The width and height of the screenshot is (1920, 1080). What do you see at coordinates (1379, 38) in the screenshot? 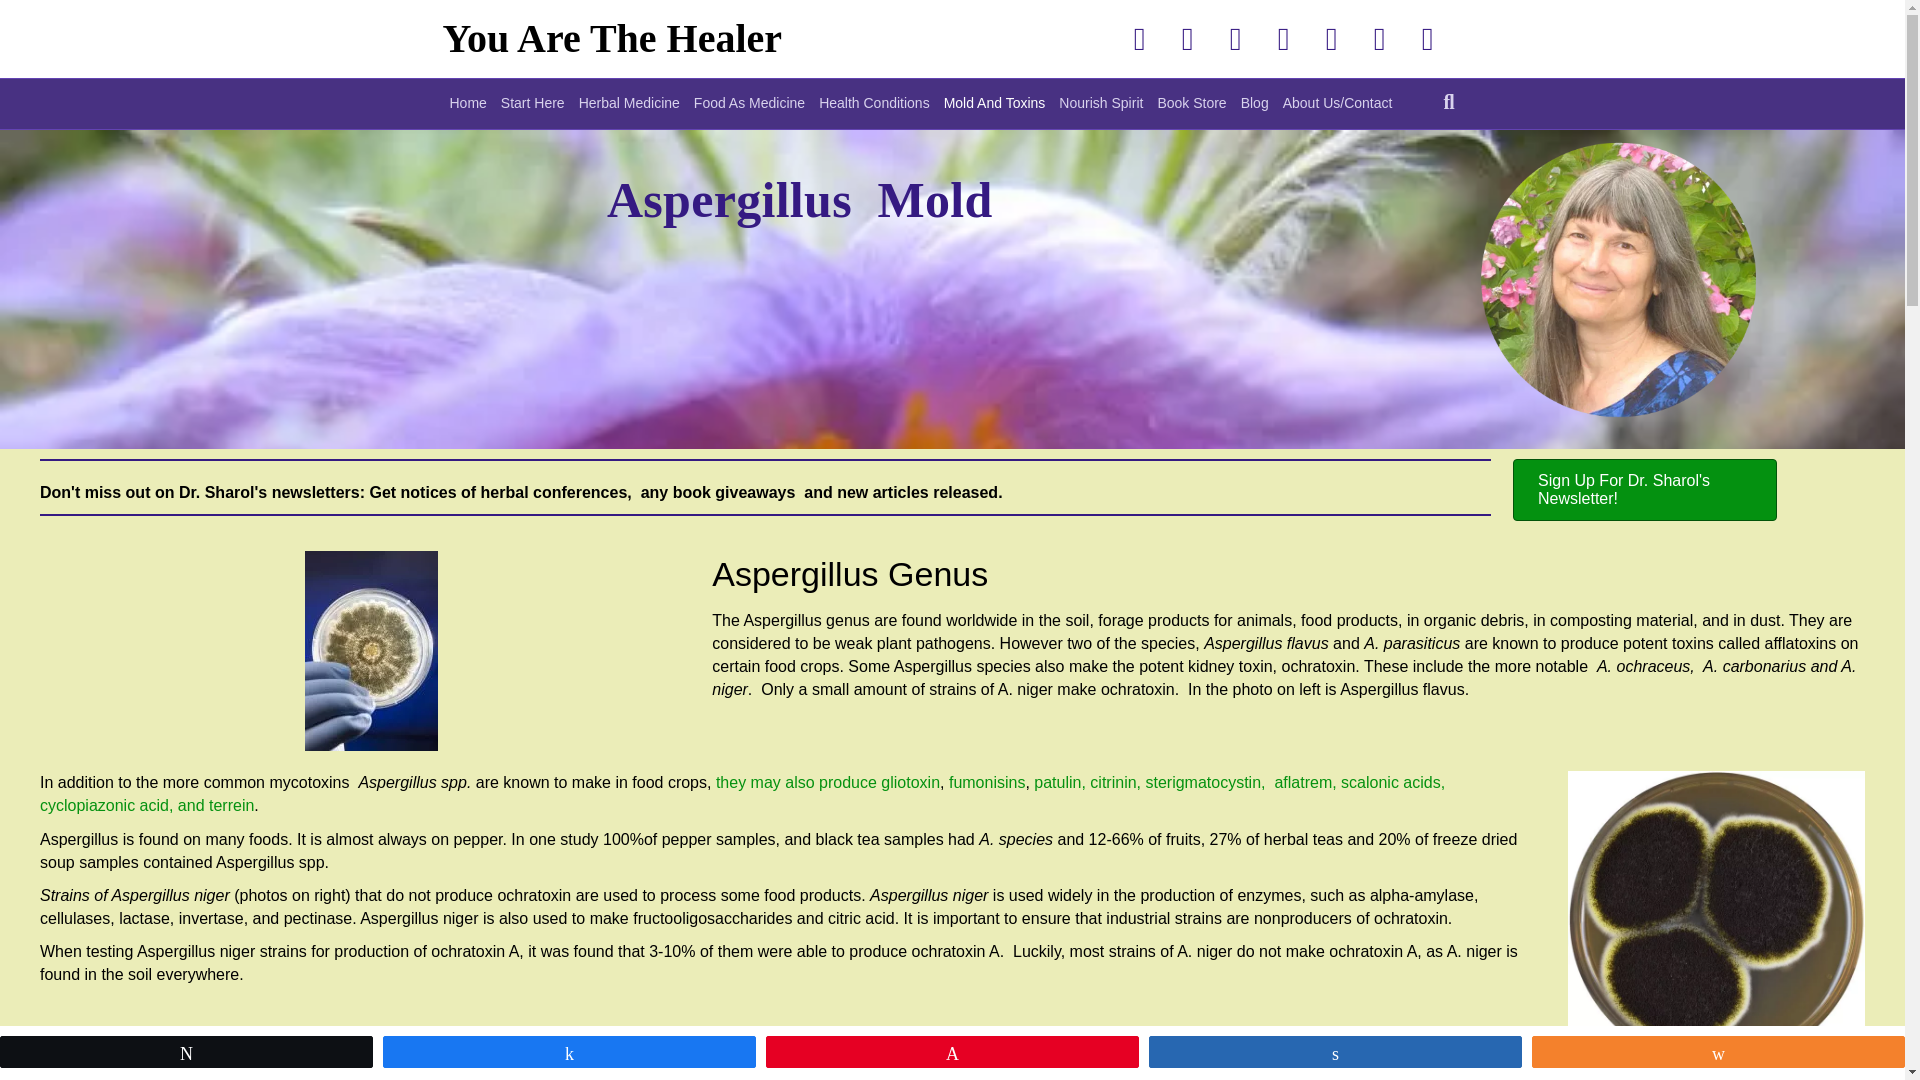
I see `Blogger` at bounding box center [1379, 38].